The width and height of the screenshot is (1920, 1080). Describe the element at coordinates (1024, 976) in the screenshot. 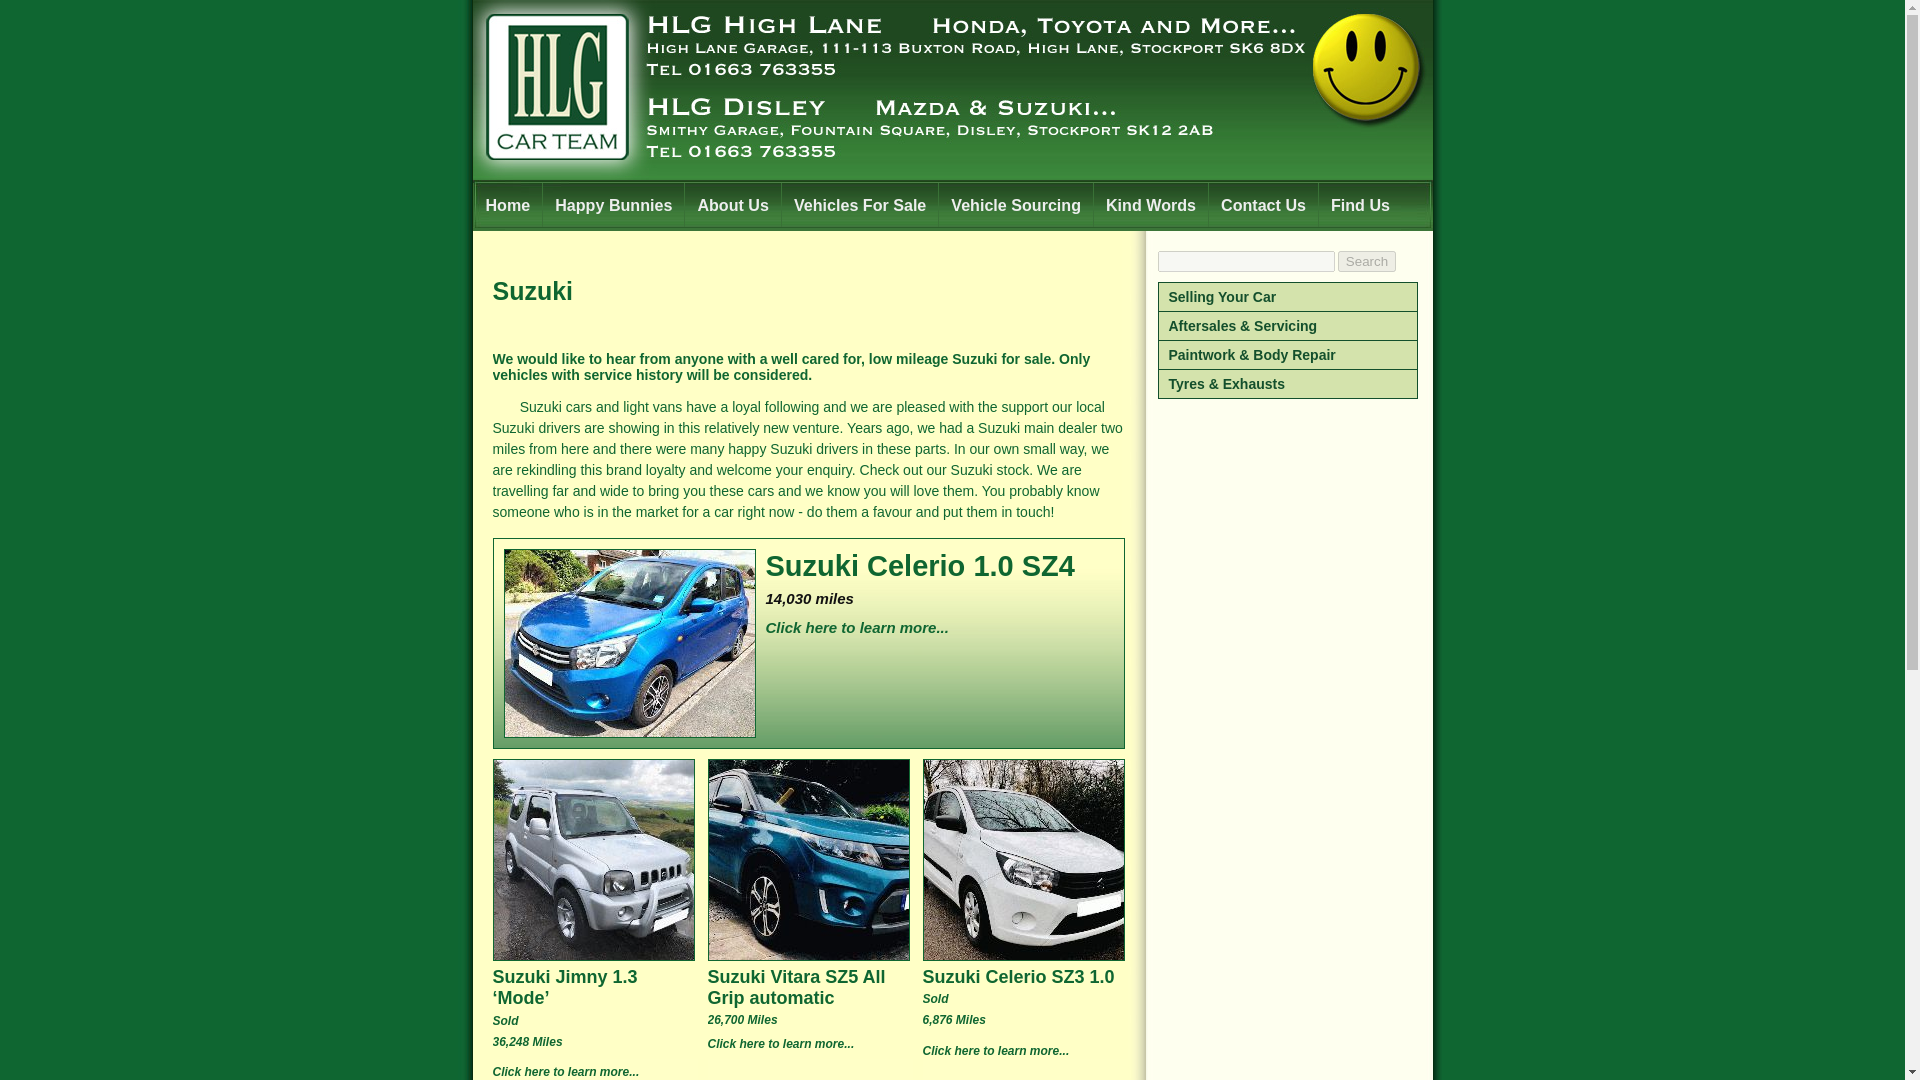

I see `Suzuki Celerio SZ3 1.0` at that location.